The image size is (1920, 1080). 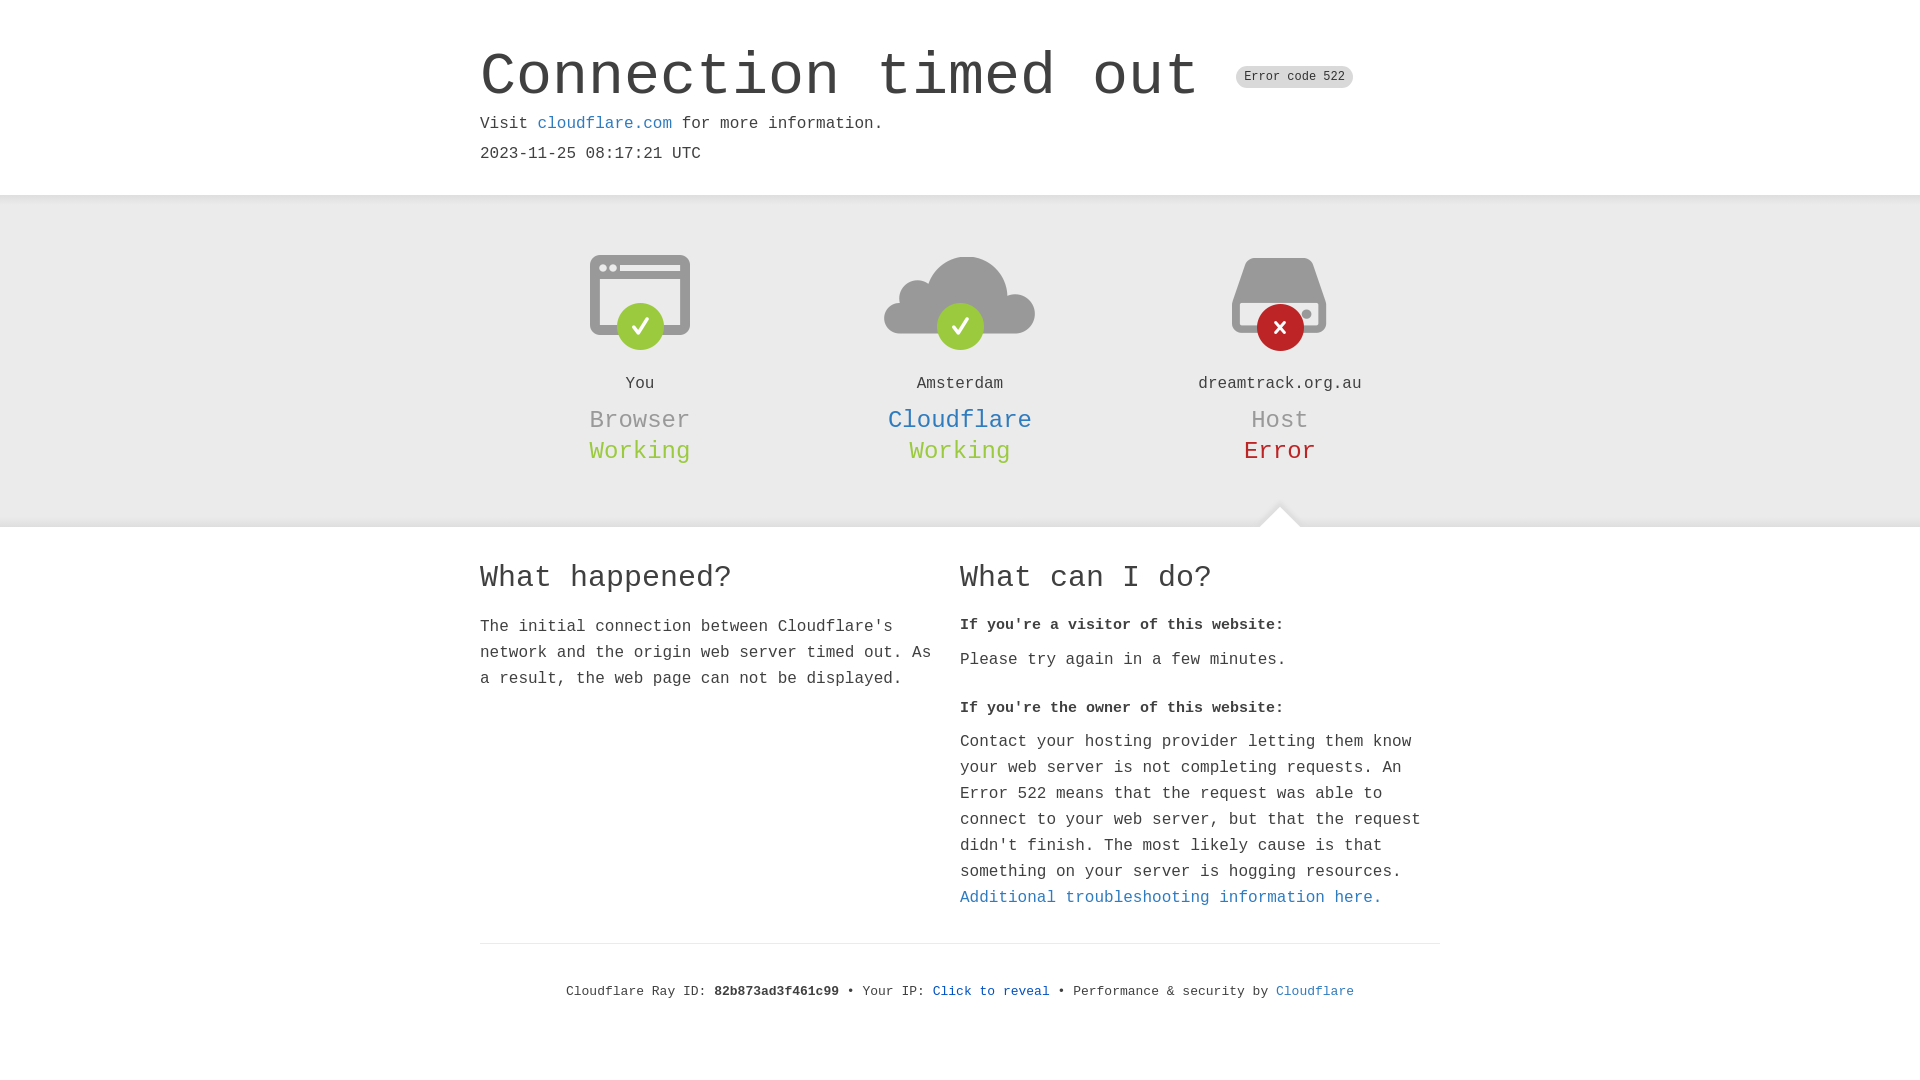 I want to click on Cloudflare, so click(x=960, y=420).